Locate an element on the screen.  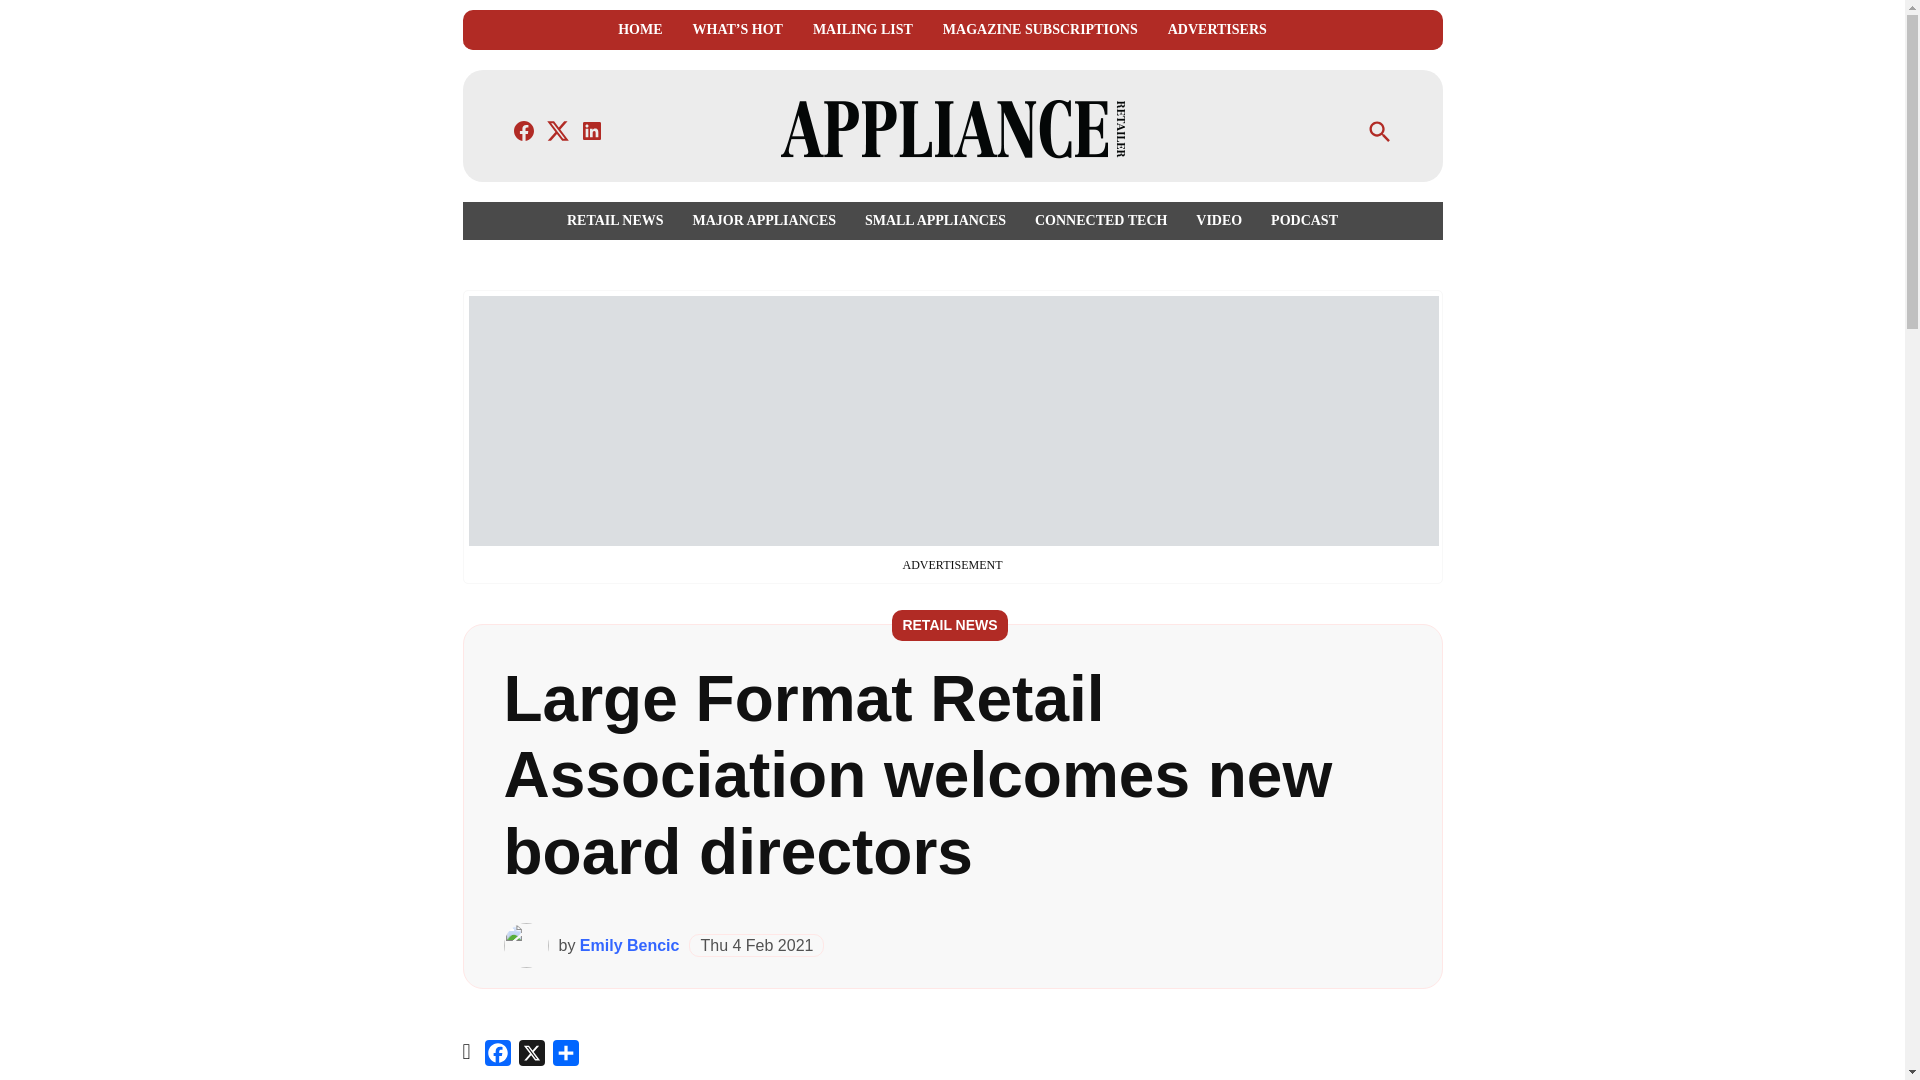
VIDEO is located at coordinates (1218, 220).